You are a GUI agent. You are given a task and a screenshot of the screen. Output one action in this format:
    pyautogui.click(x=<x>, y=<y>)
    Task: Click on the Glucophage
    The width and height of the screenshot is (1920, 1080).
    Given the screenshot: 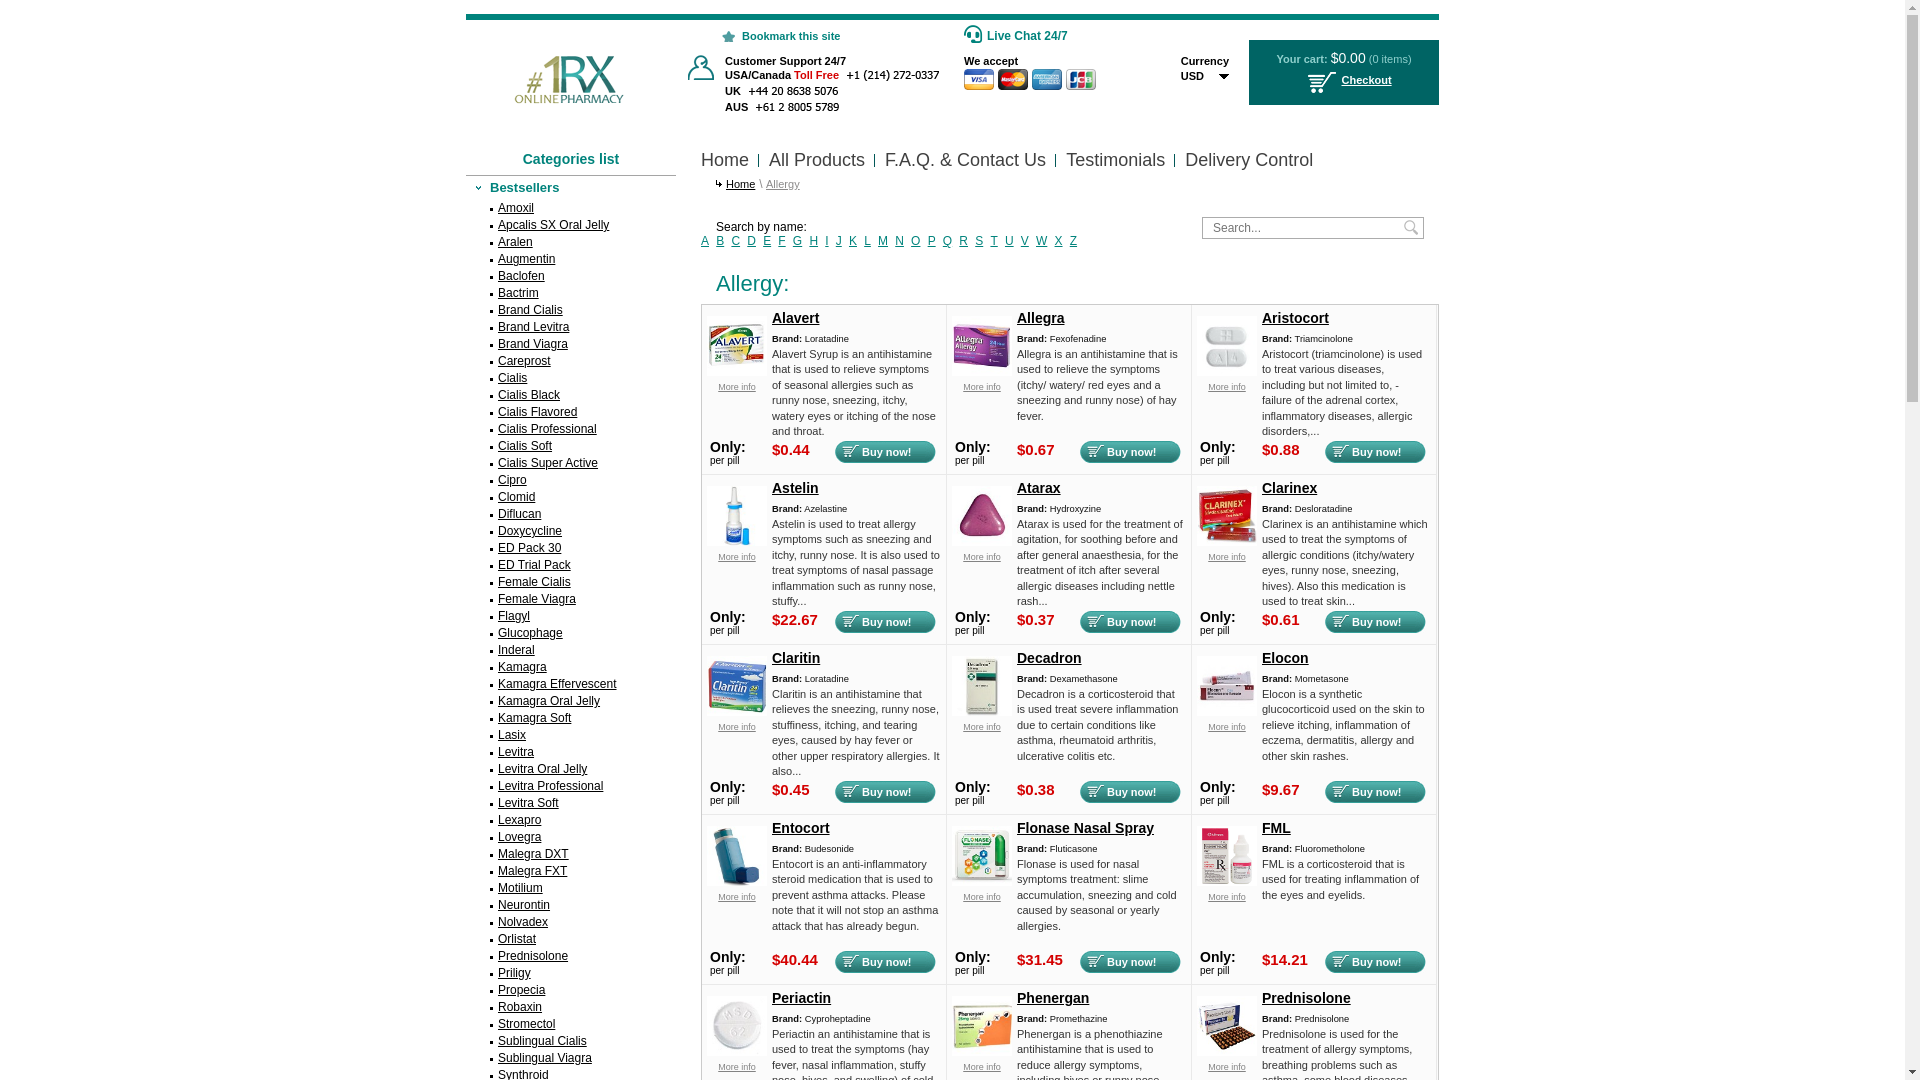 What is the action you would take?
    pyautogui.click(x=571, y=634)
    